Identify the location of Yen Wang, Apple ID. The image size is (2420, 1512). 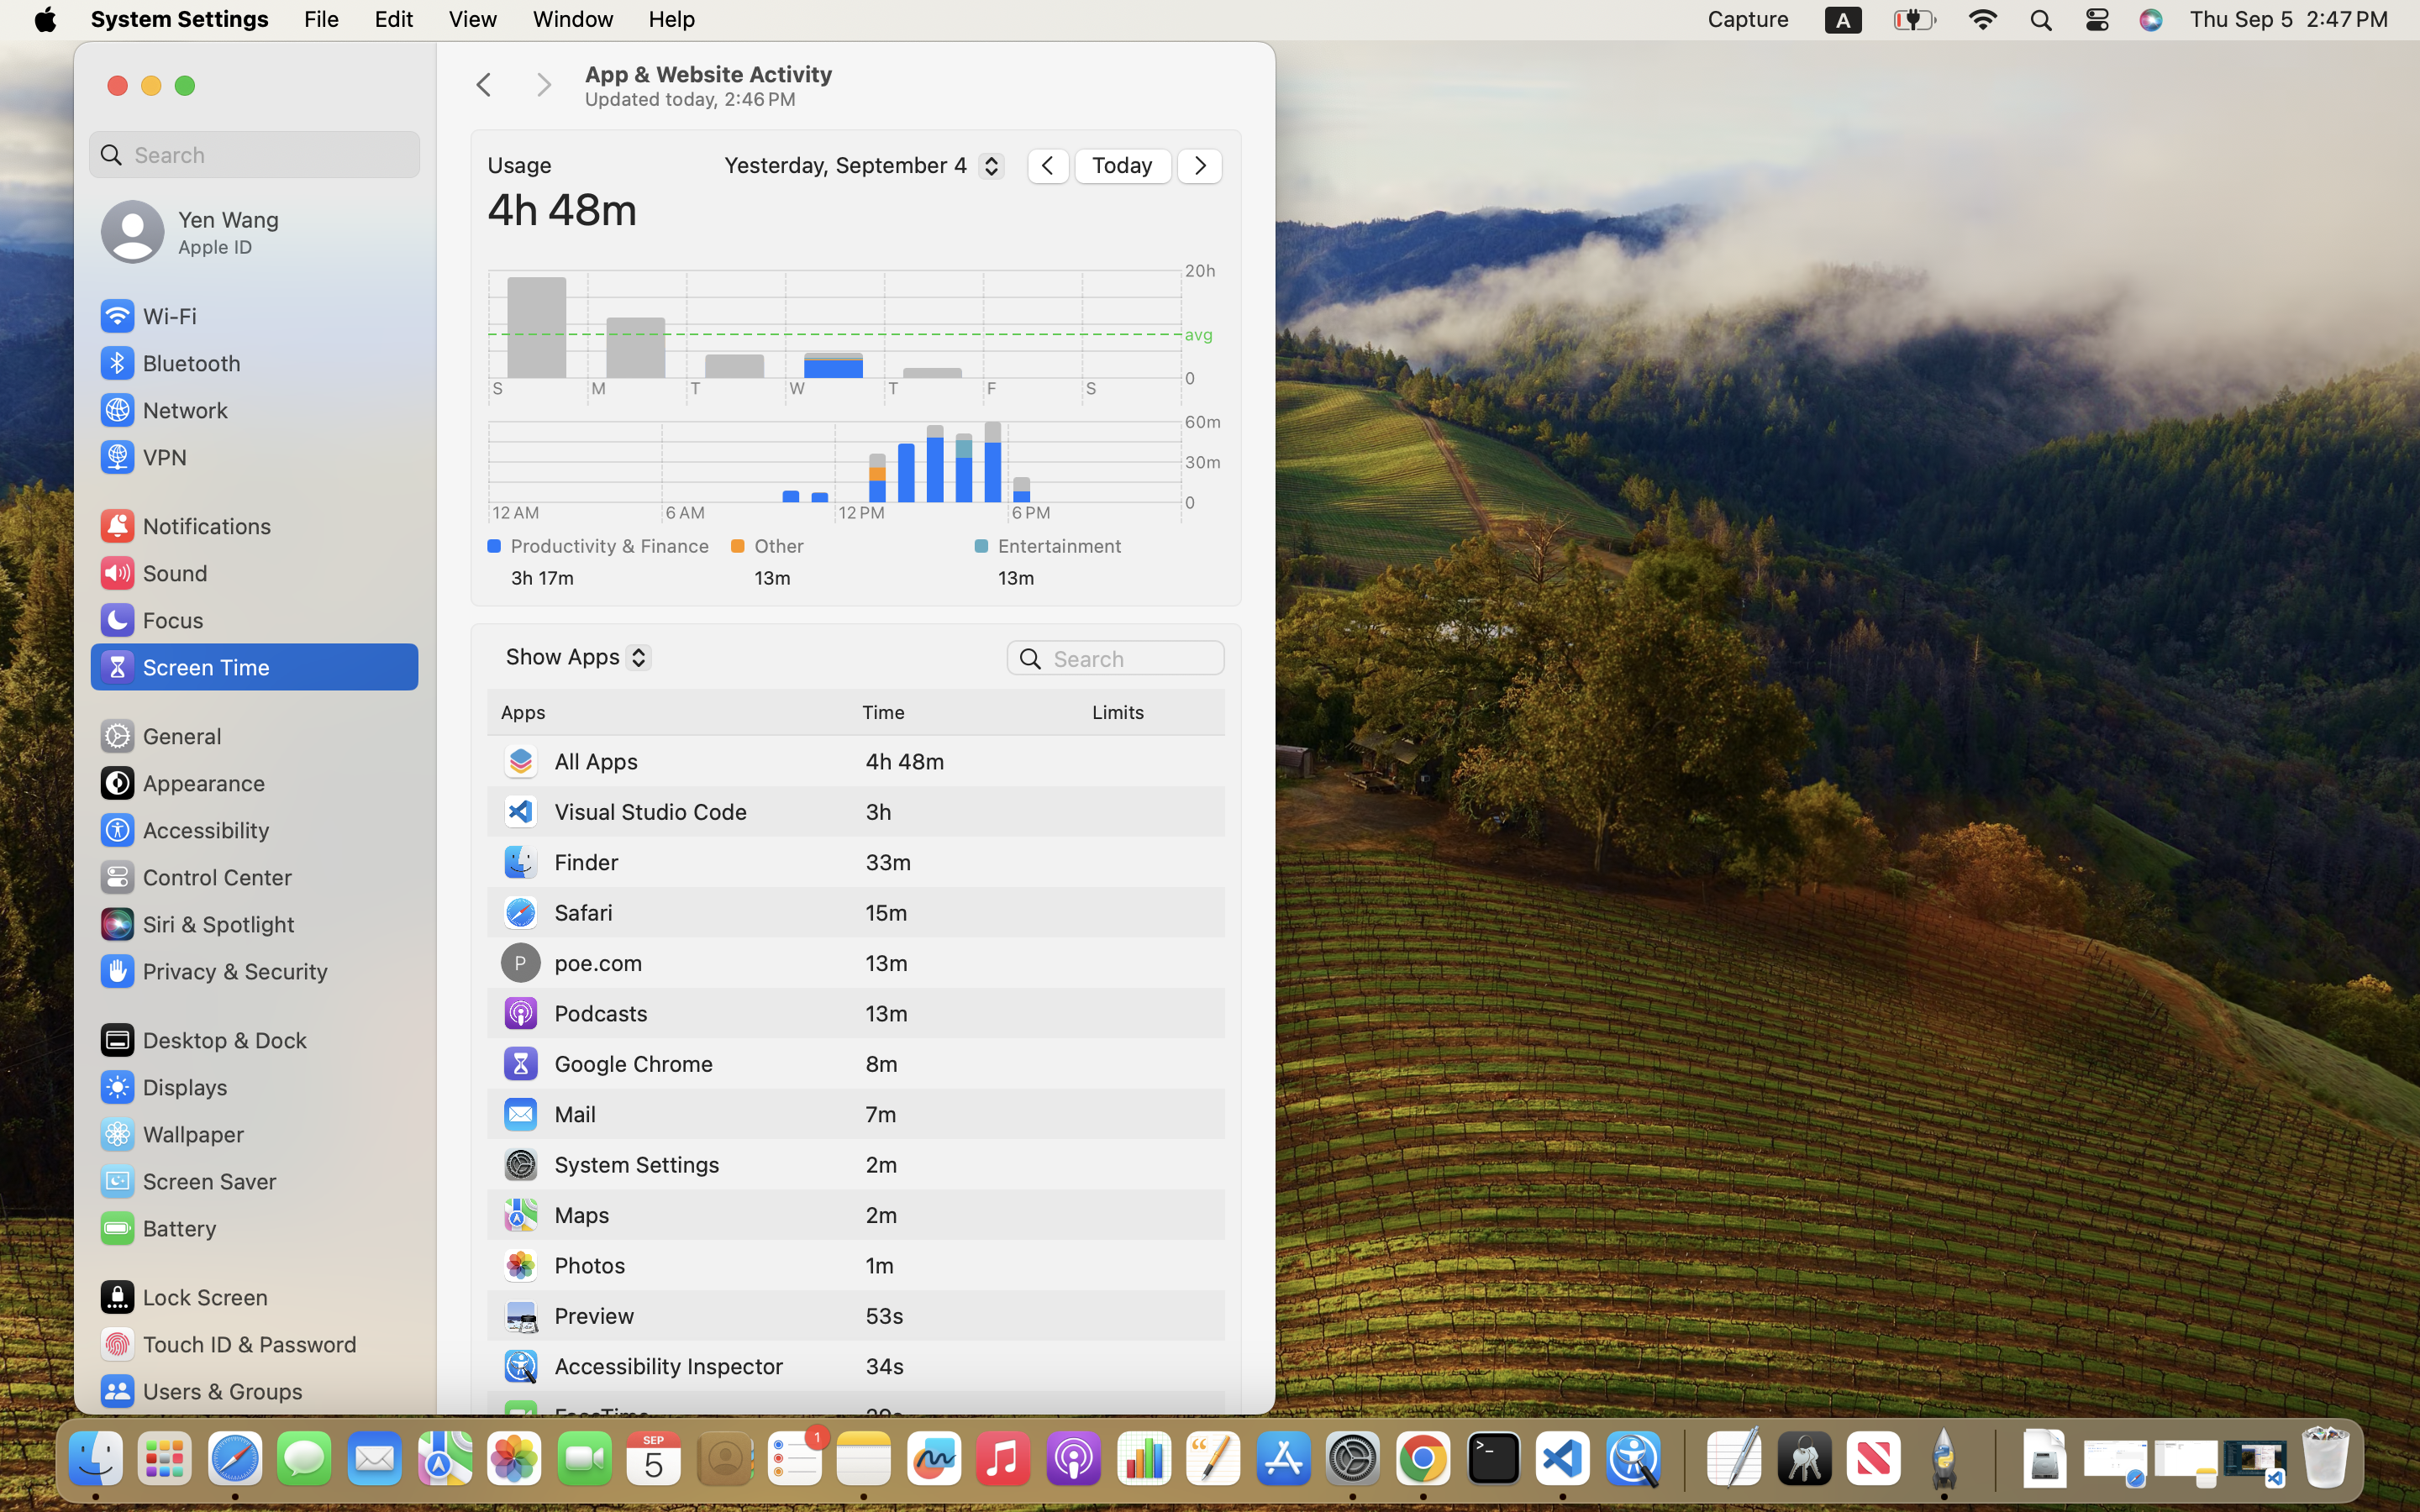
(190, 232).